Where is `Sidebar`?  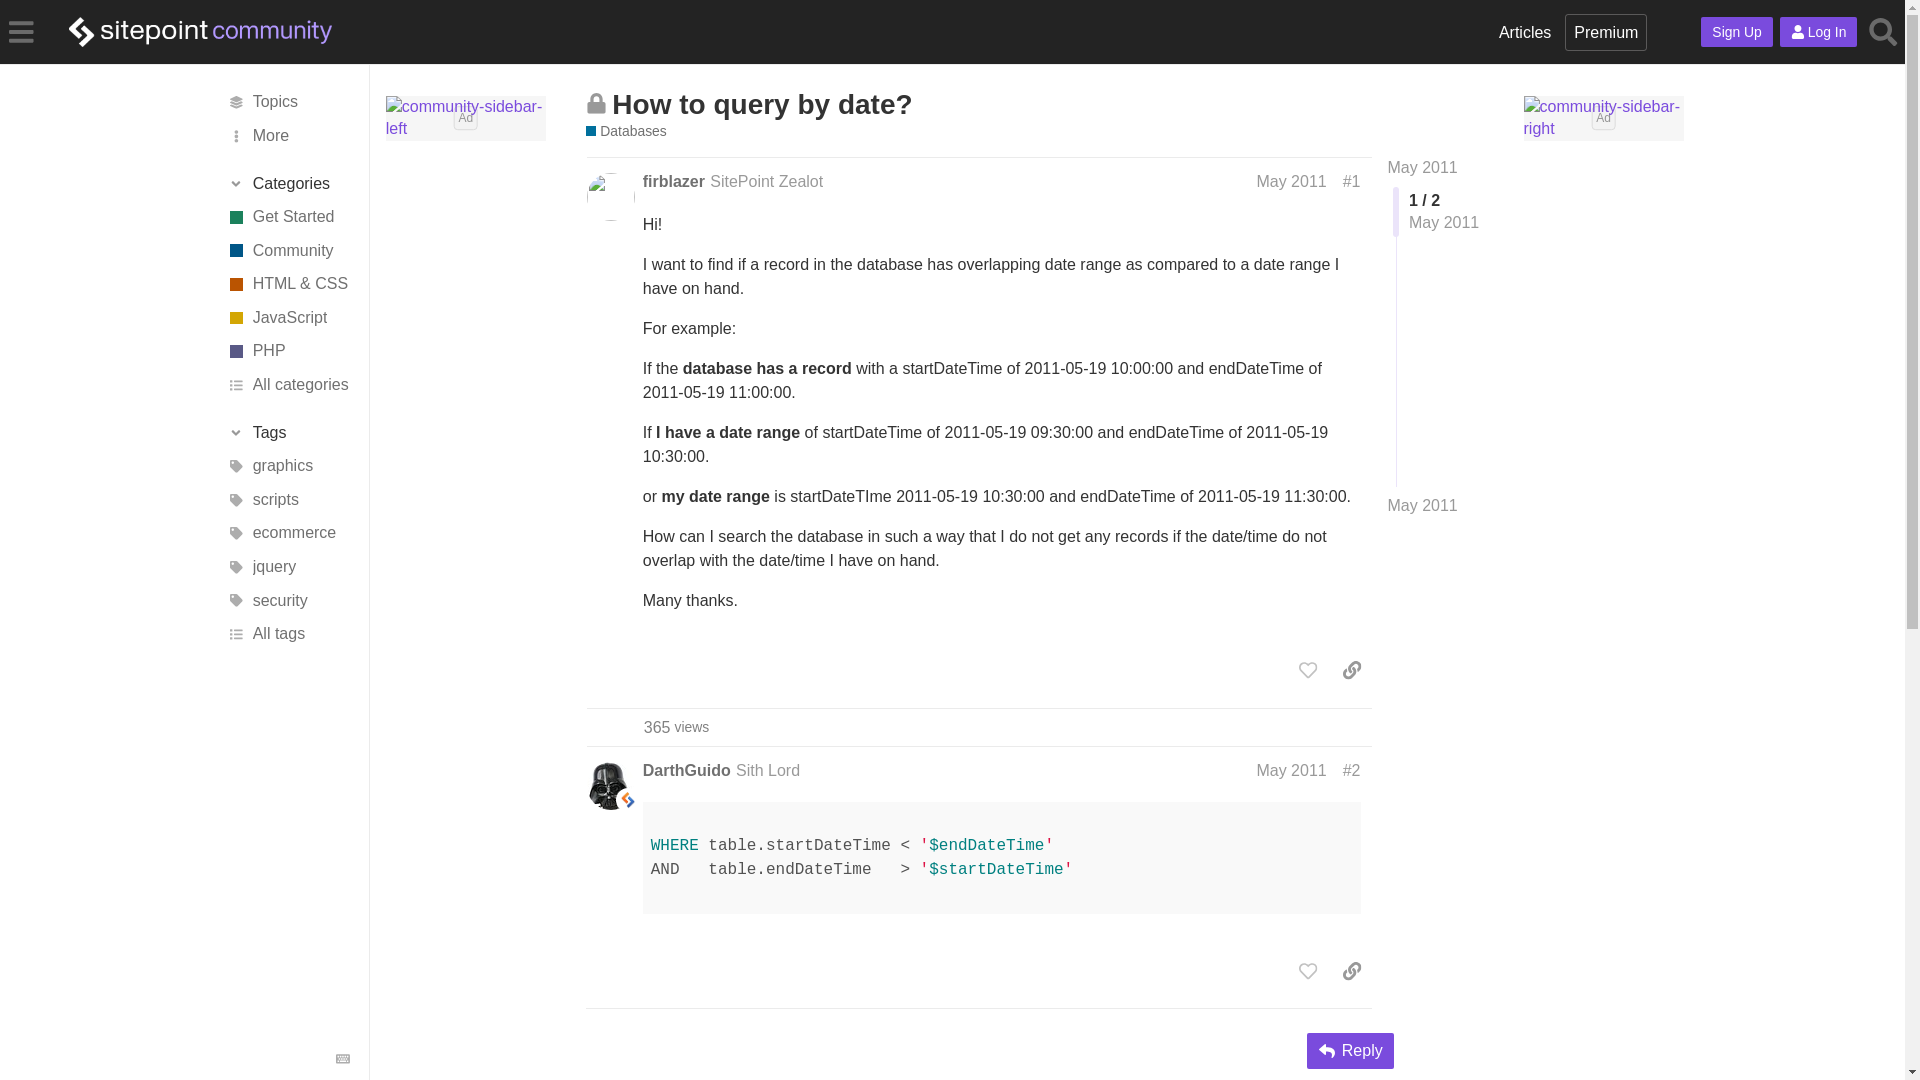
Sidebar is located at coordinates (21, 30).